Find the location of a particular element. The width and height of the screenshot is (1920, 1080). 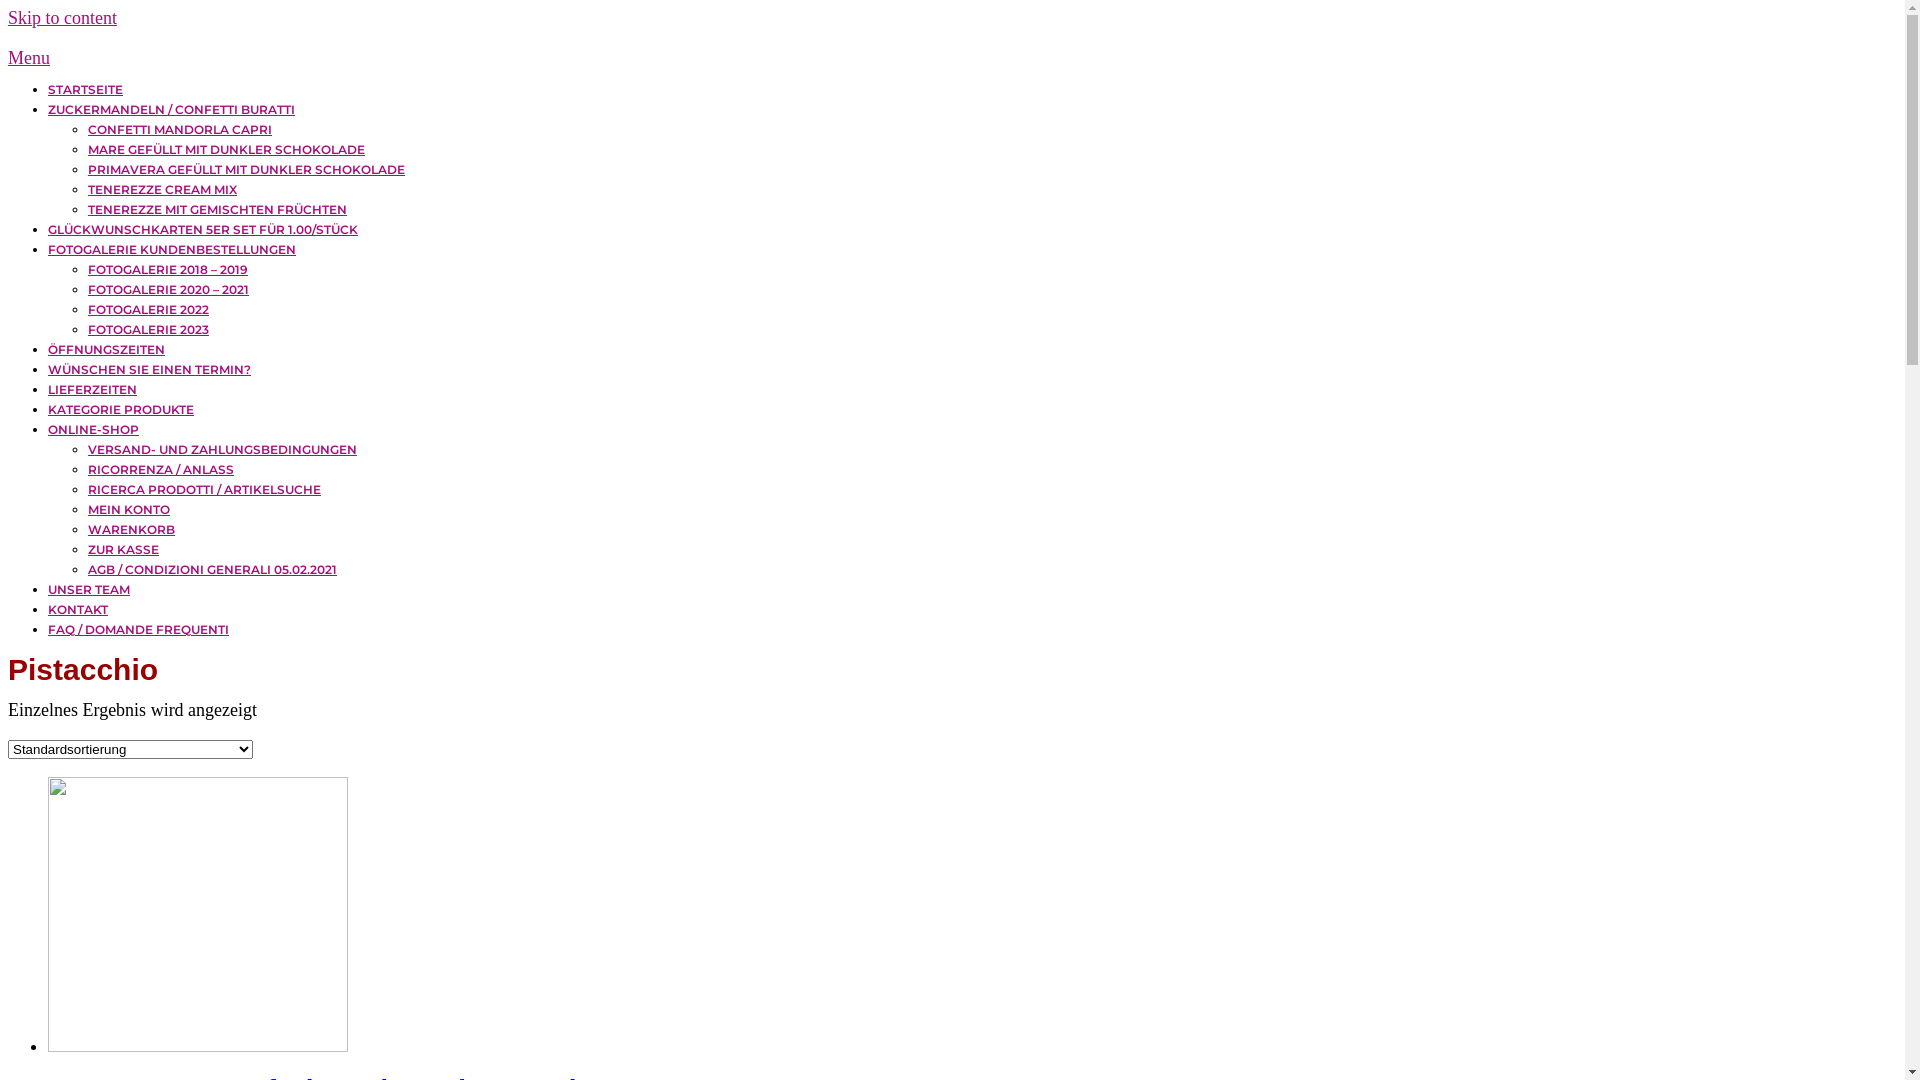

Skip to content is located at coordinates (62, 18).